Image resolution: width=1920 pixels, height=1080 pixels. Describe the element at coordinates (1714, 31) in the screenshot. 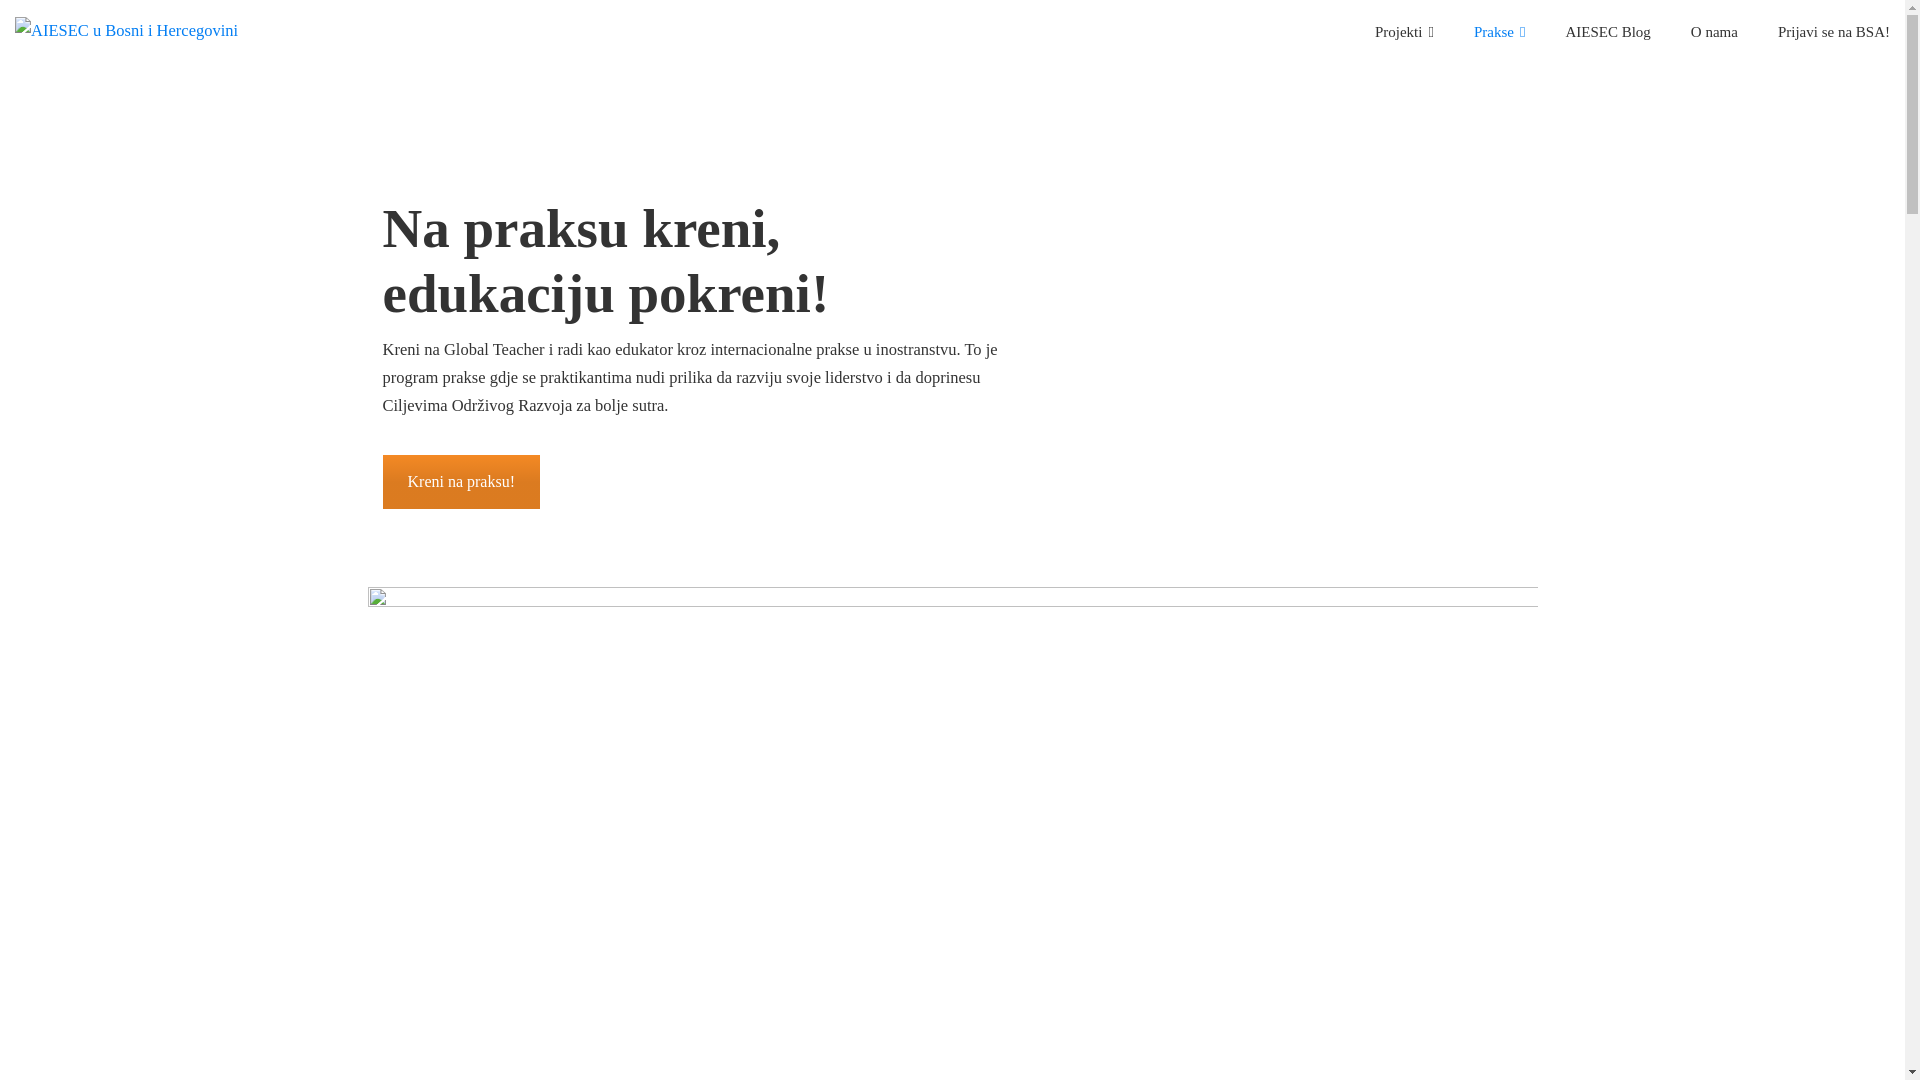

I see `O nama` at that location.